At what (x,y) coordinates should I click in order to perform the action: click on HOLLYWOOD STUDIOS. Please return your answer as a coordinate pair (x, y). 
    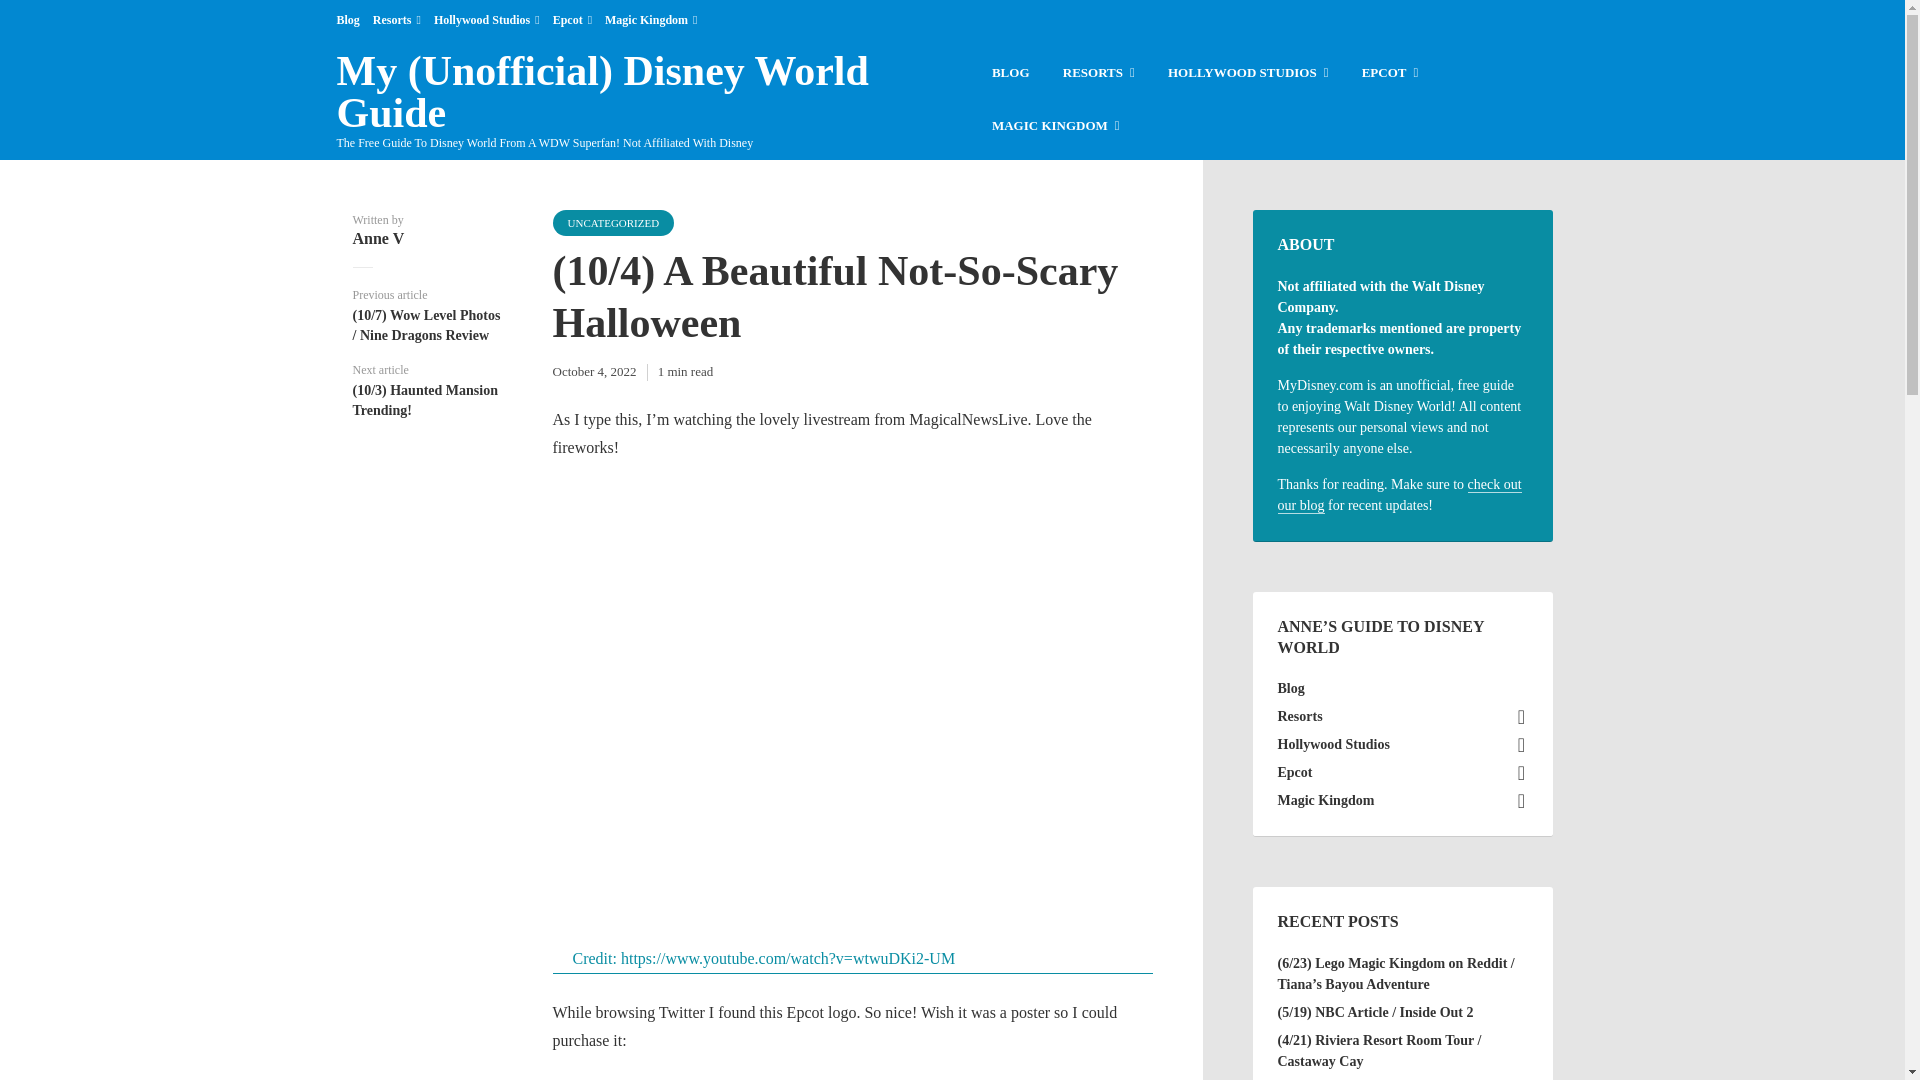
    Looking at the image, I should click on (1248, 74).